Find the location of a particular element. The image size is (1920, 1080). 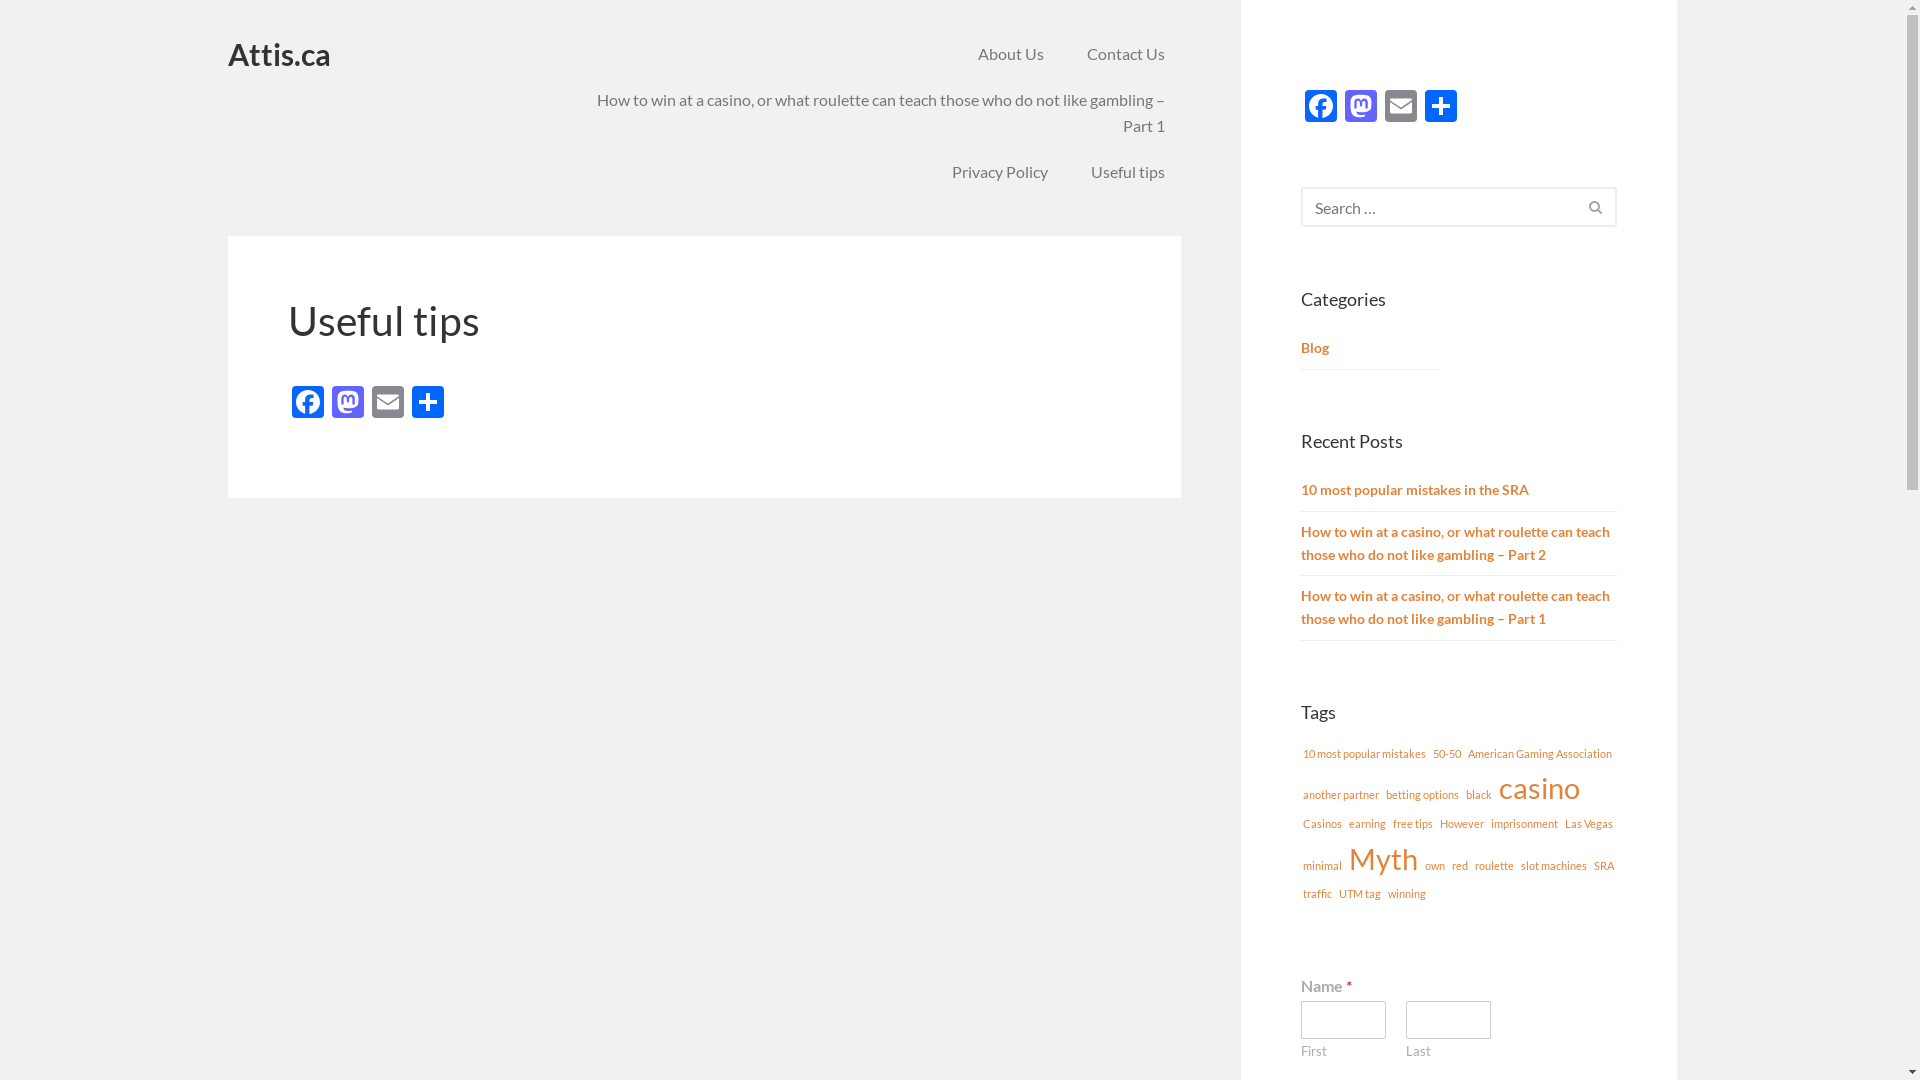

betting options is located at coordinates (1422, 794).